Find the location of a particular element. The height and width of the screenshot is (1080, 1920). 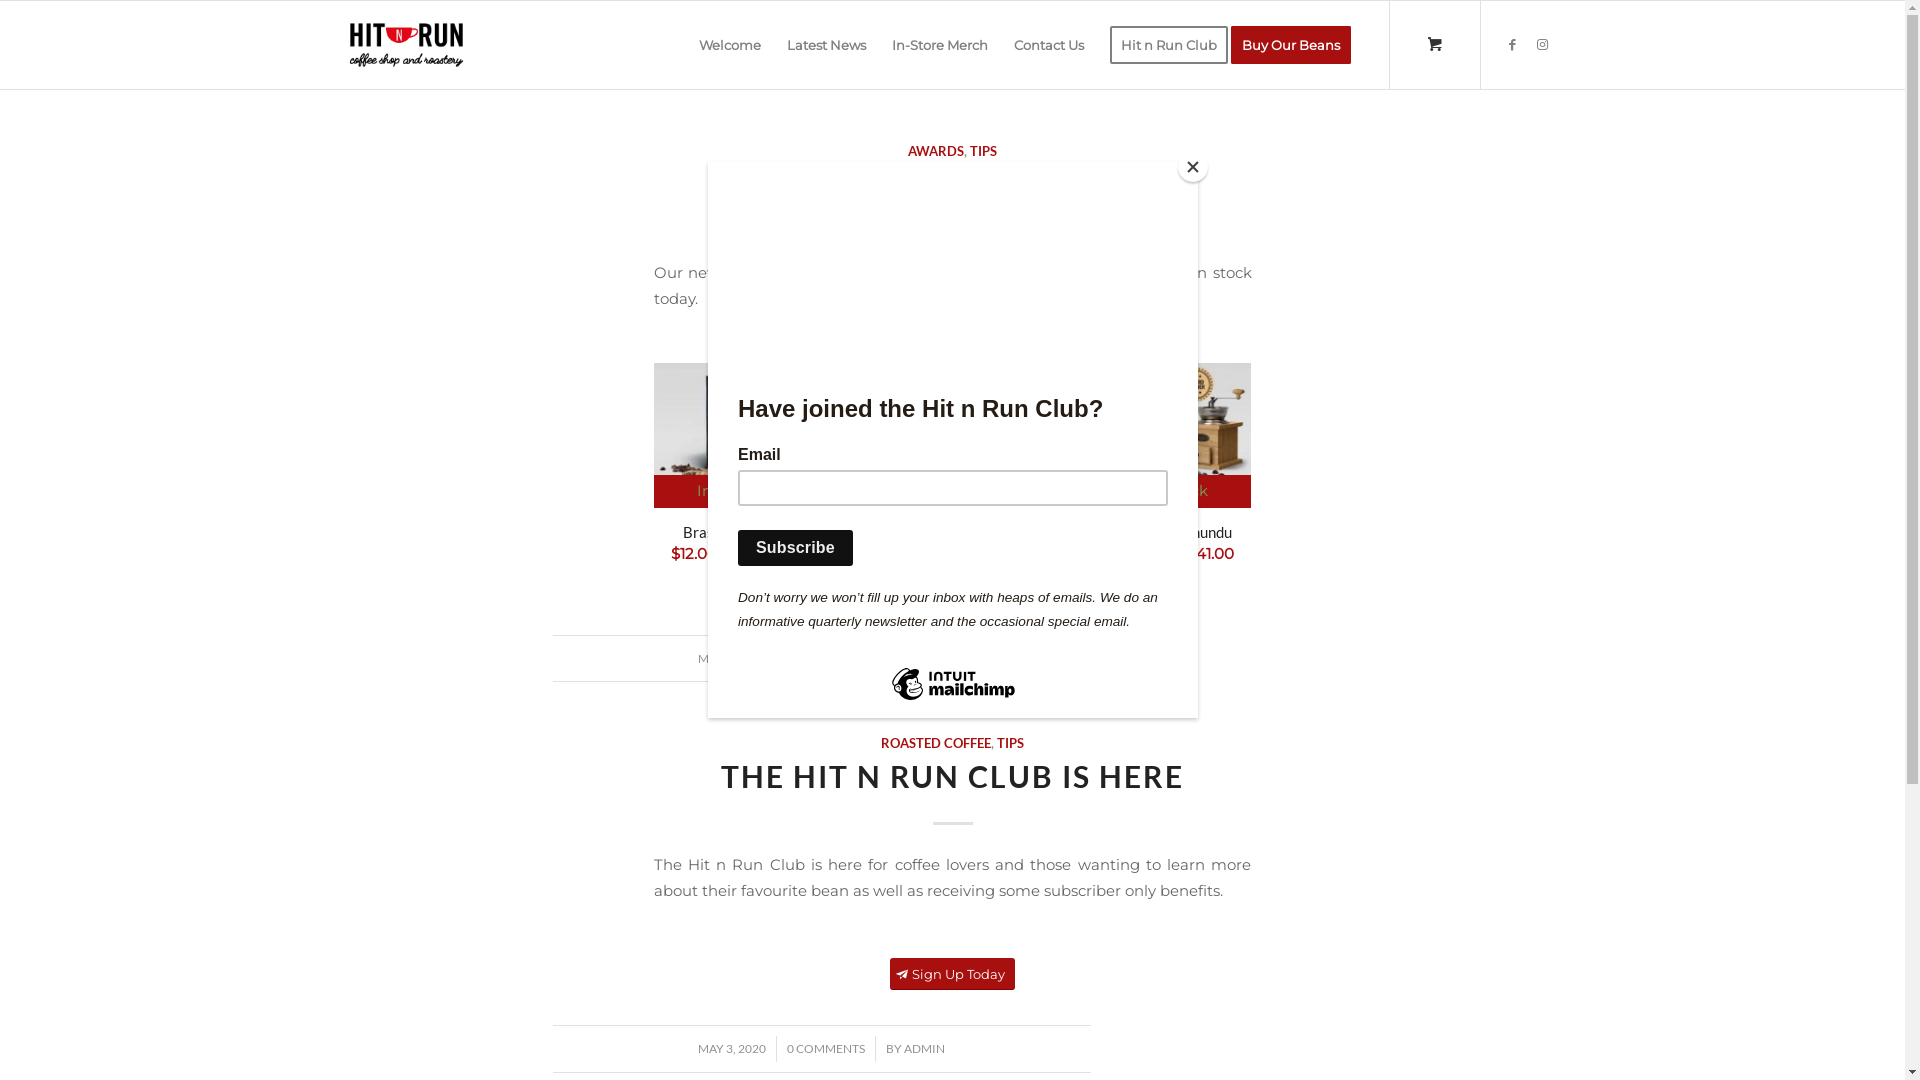

Contact Us is located at coordinates (1048, 45).